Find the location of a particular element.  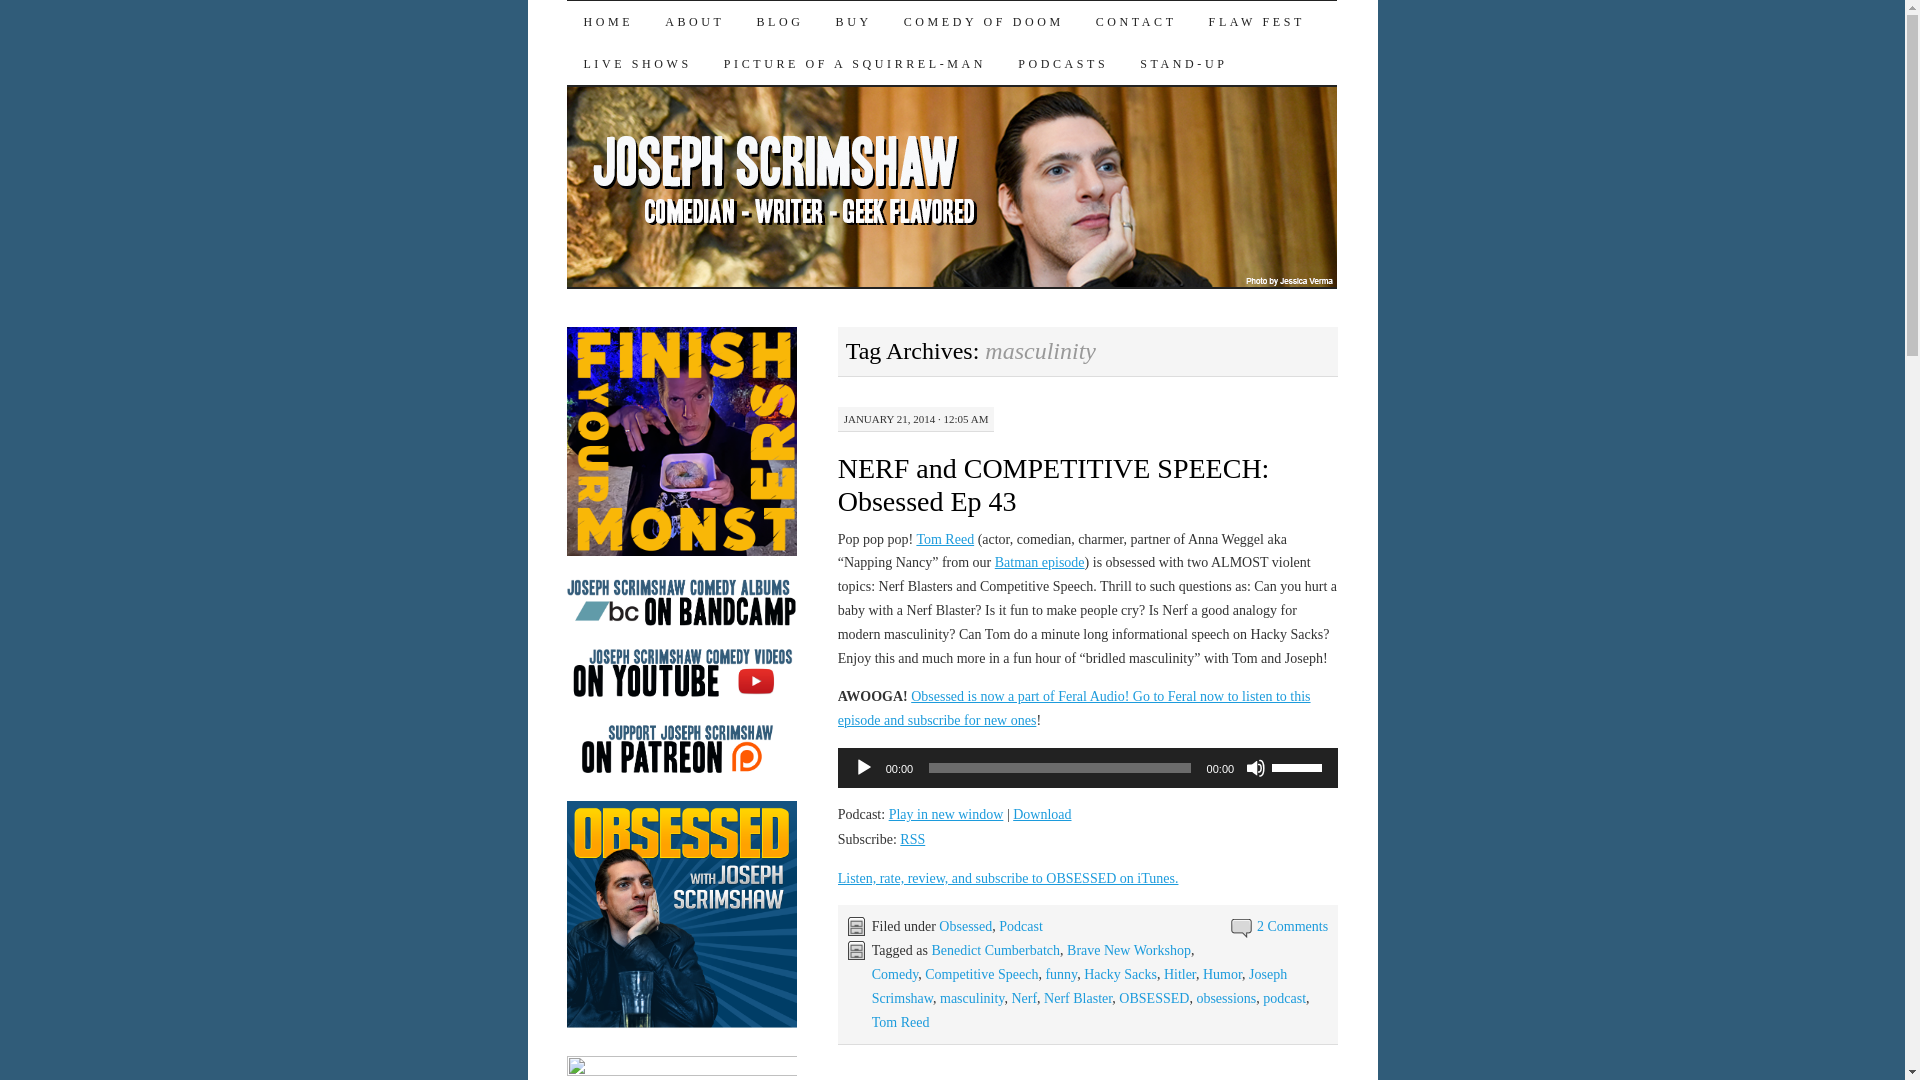

Download is located at coordinates (1042, 814).